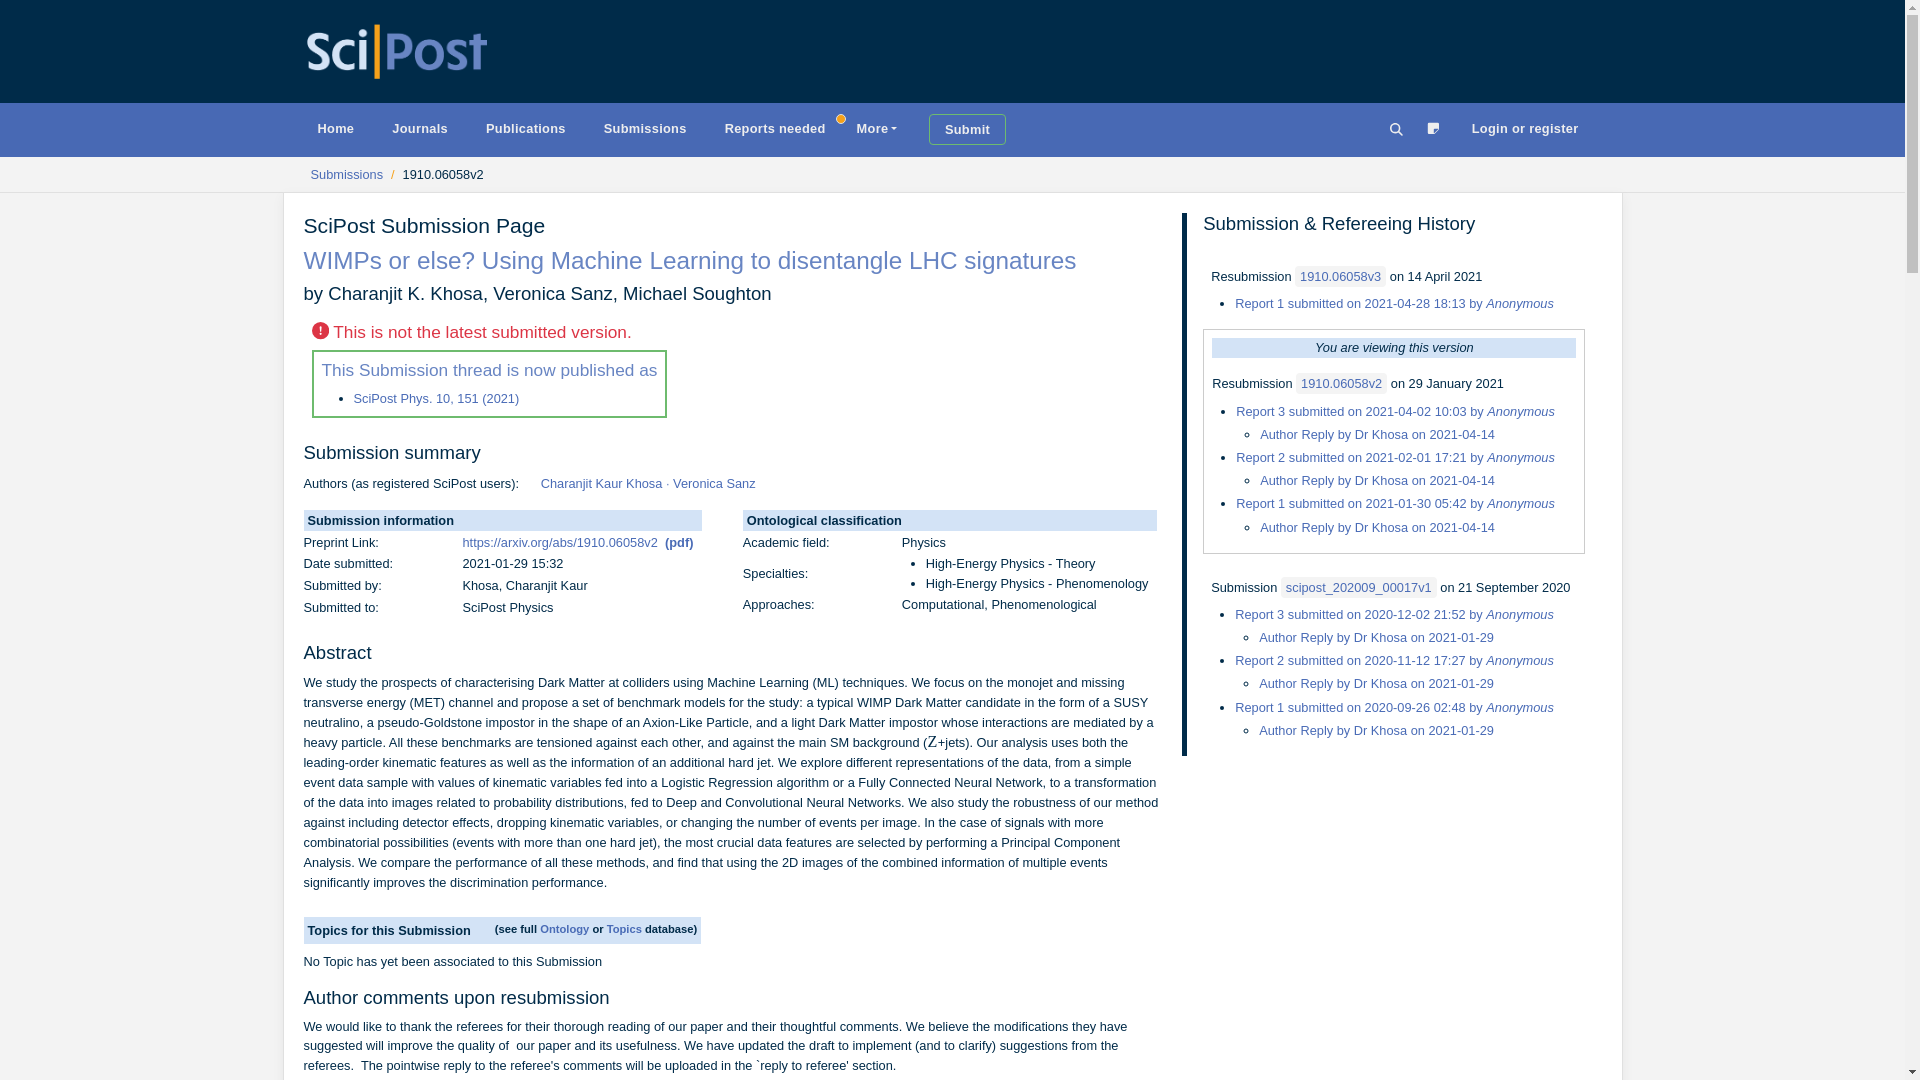 The height and width of the screenshot is (1080, 1920). I want to click on Topics, so click(624, 928).